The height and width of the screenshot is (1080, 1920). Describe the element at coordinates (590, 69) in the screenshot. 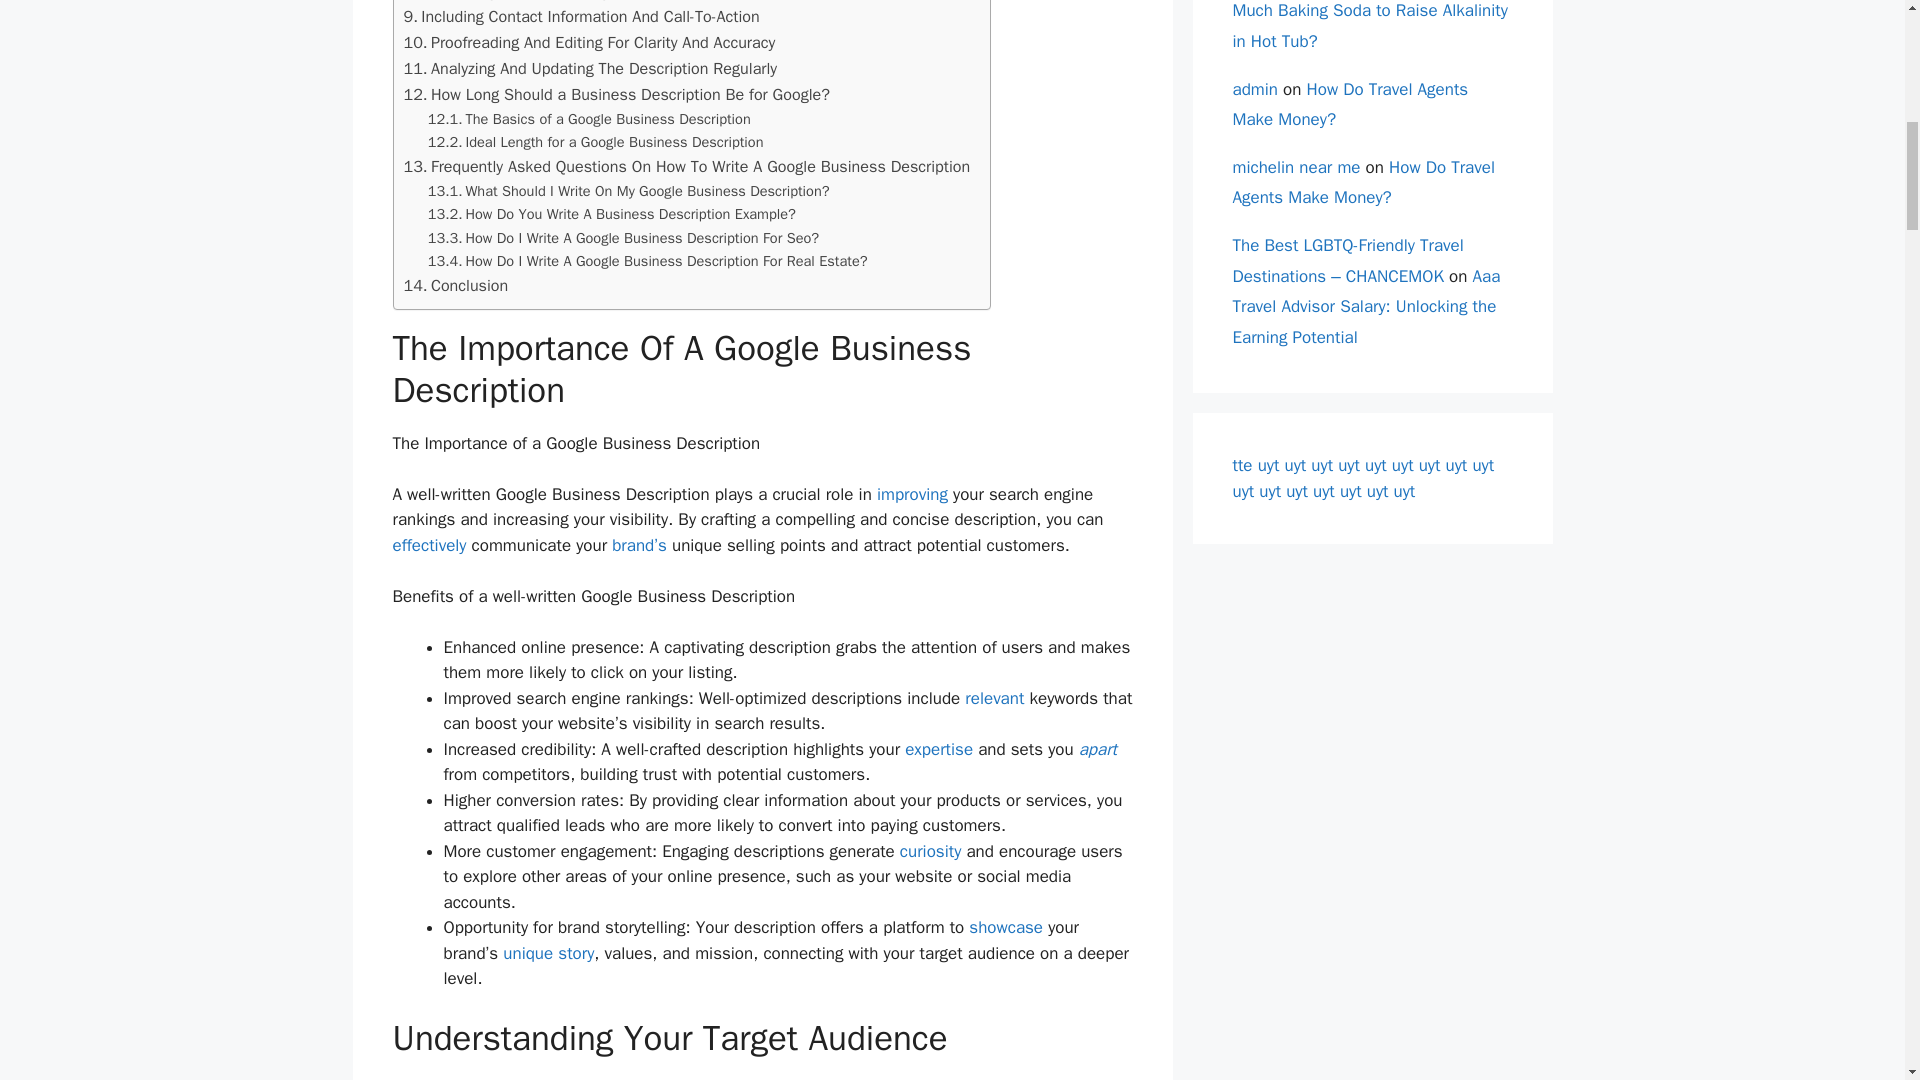

I see `Analyzing And Updating The Description Regularly` at that location.